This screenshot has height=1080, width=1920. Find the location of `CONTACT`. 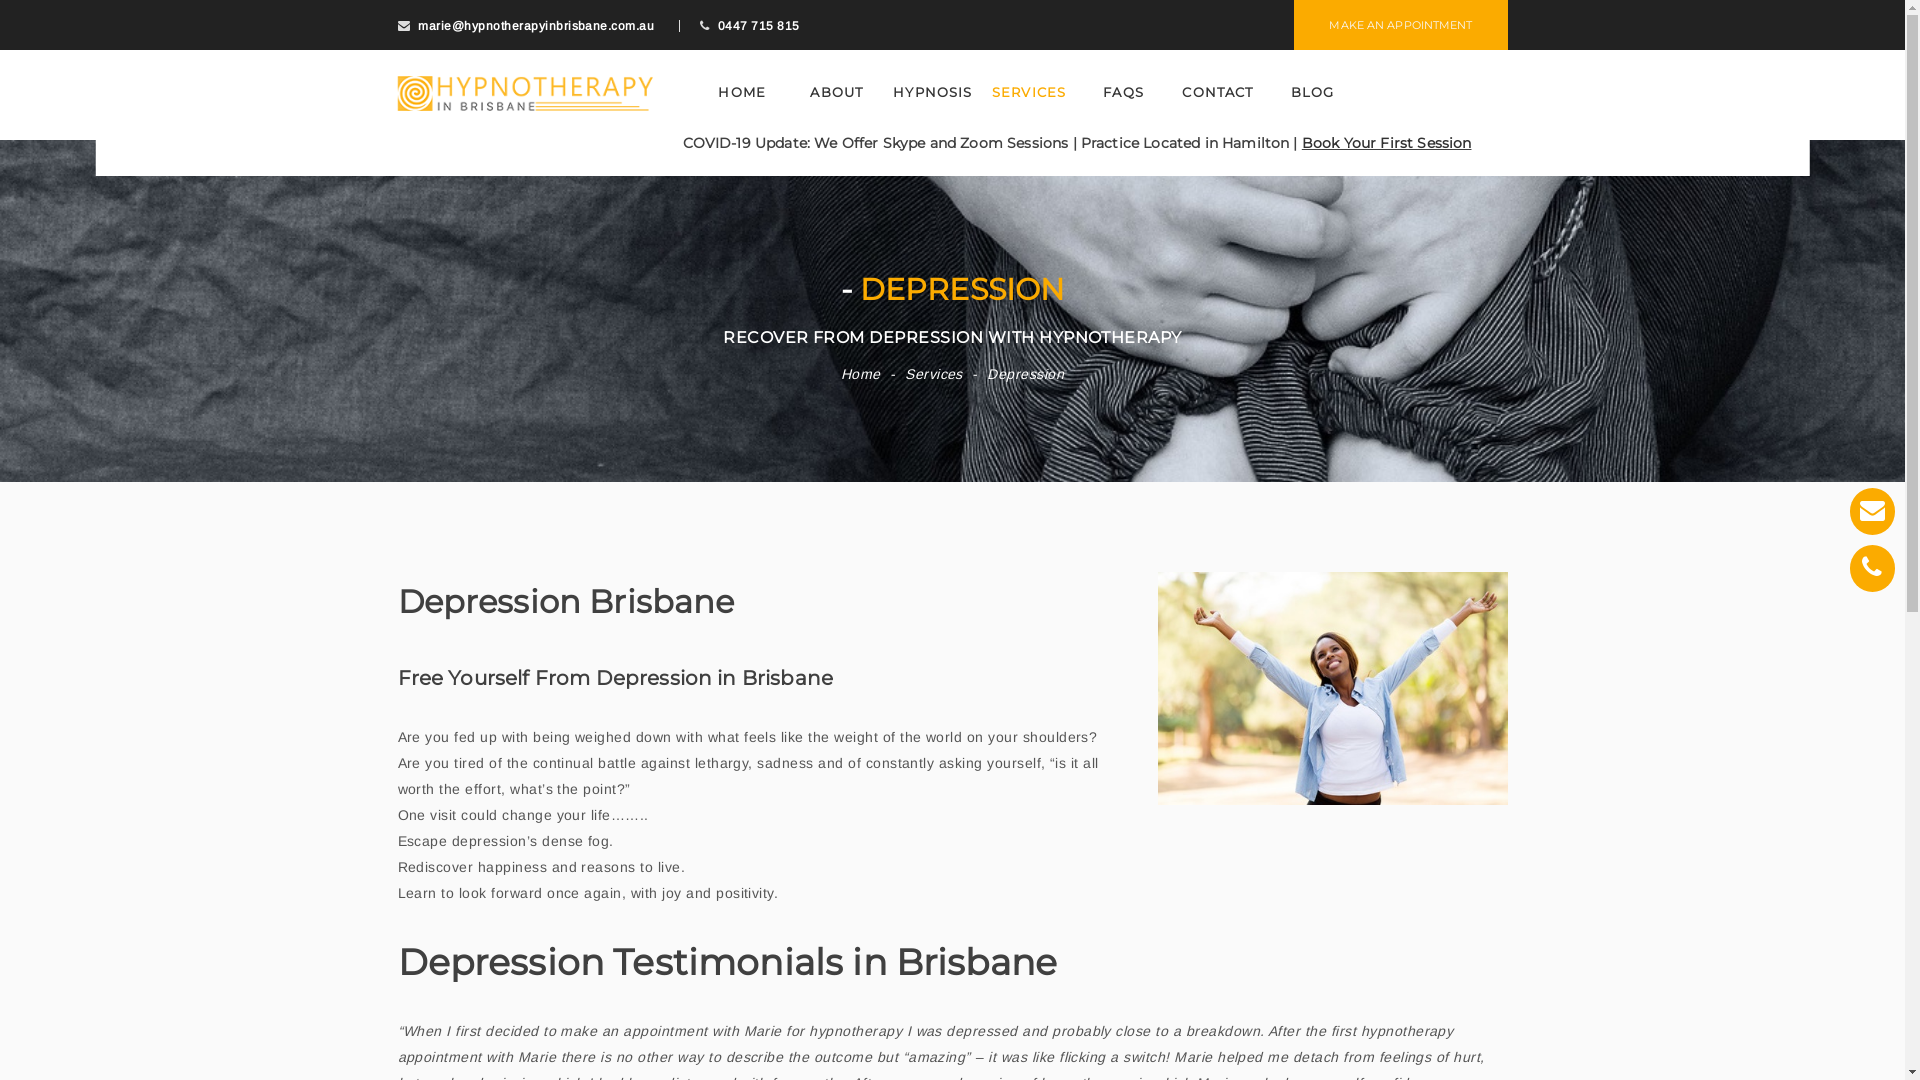

CONTACT is located at coordinates (1218, 92).